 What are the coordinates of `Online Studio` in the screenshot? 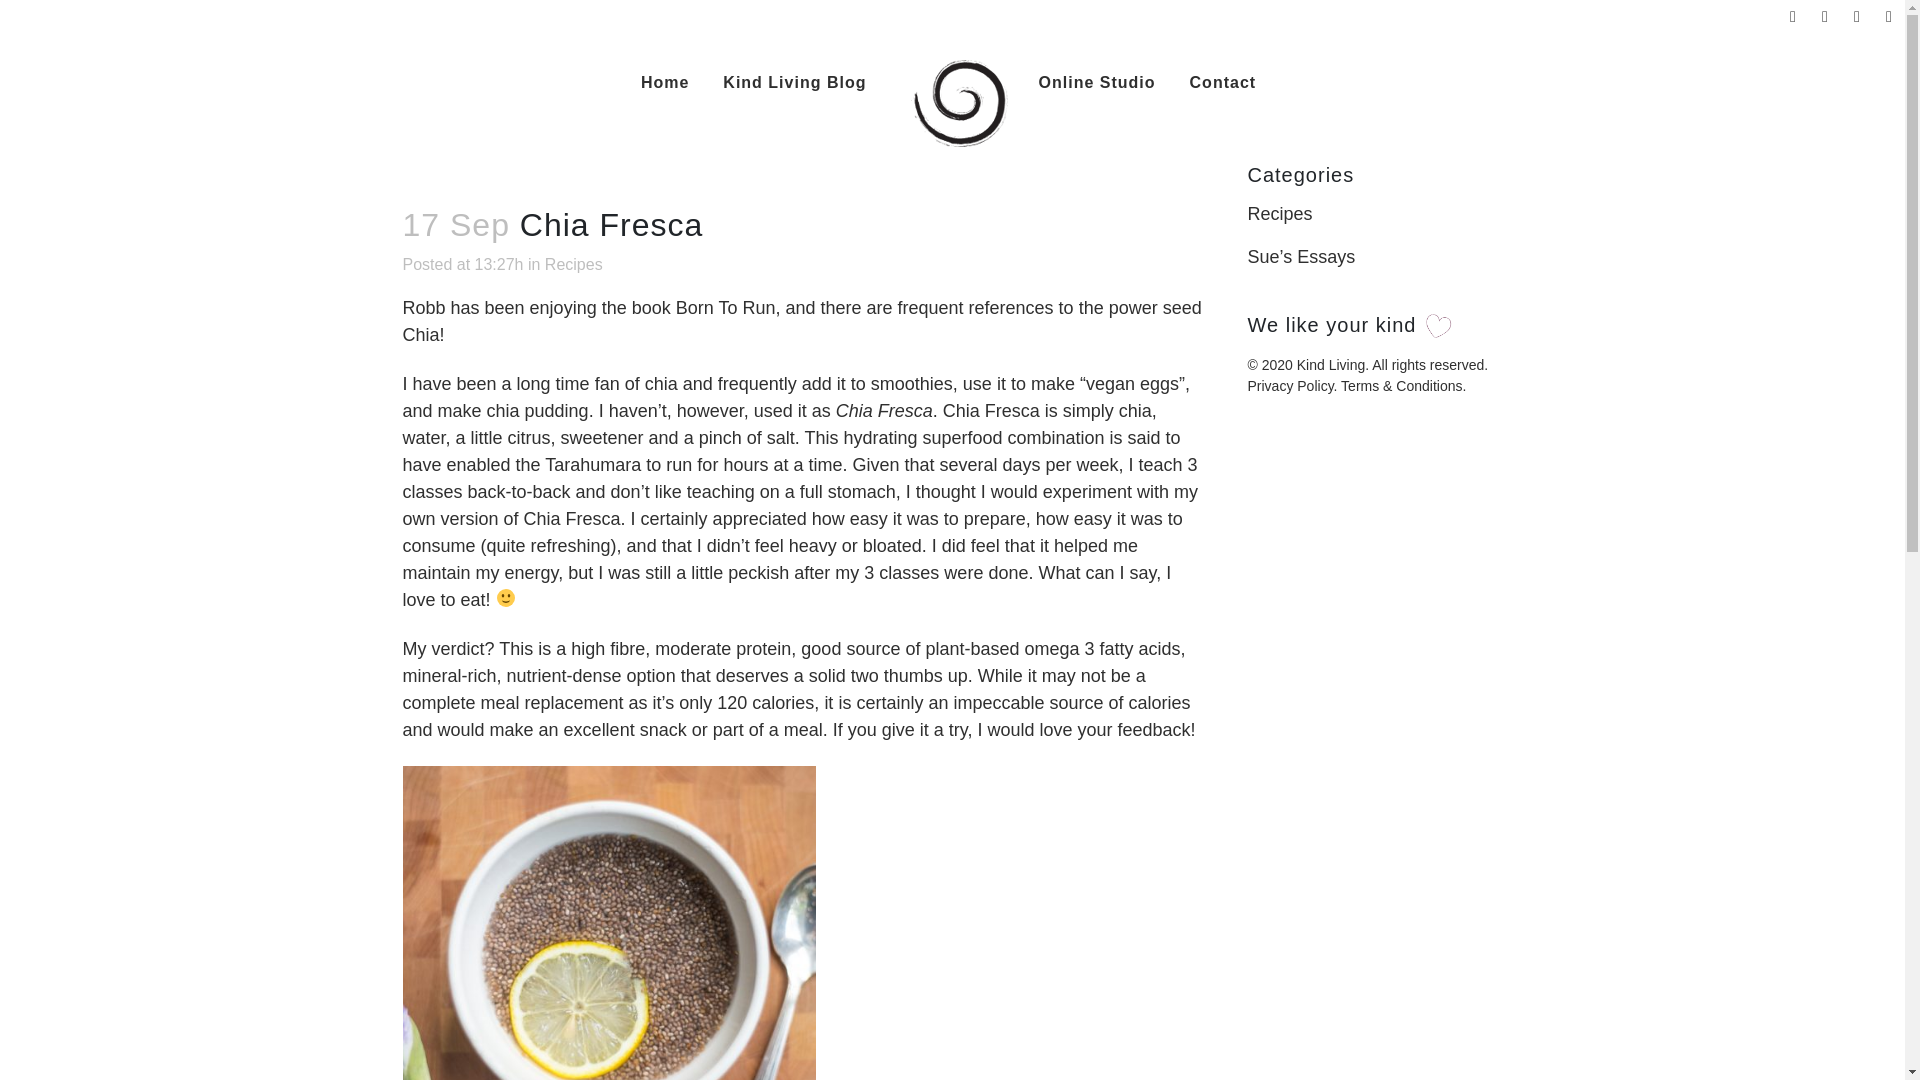 It's located at (1097, 82).